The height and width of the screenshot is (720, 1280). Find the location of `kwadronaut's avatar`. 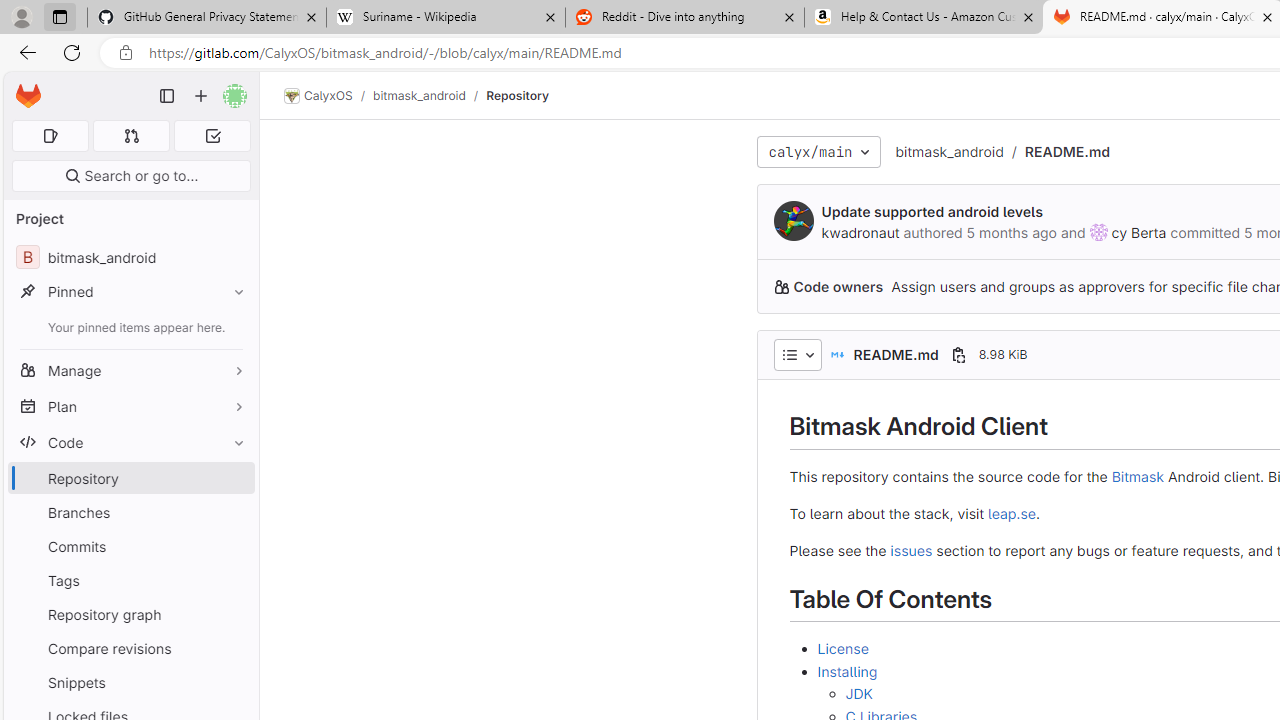

kwadronaut's avatar is located at coordinates (794, 220).